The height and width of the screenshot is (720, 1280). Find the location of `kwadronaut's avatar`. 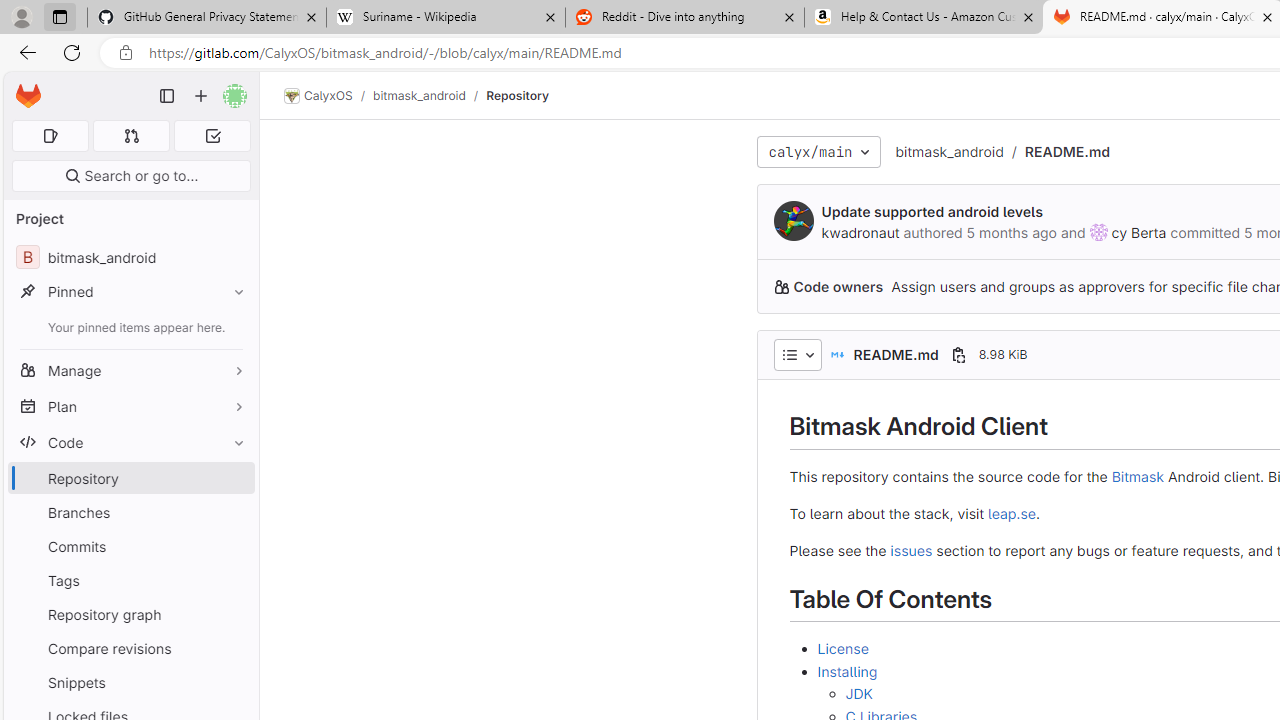

kwadronaut's avatar is located at coordinates (794, 220).